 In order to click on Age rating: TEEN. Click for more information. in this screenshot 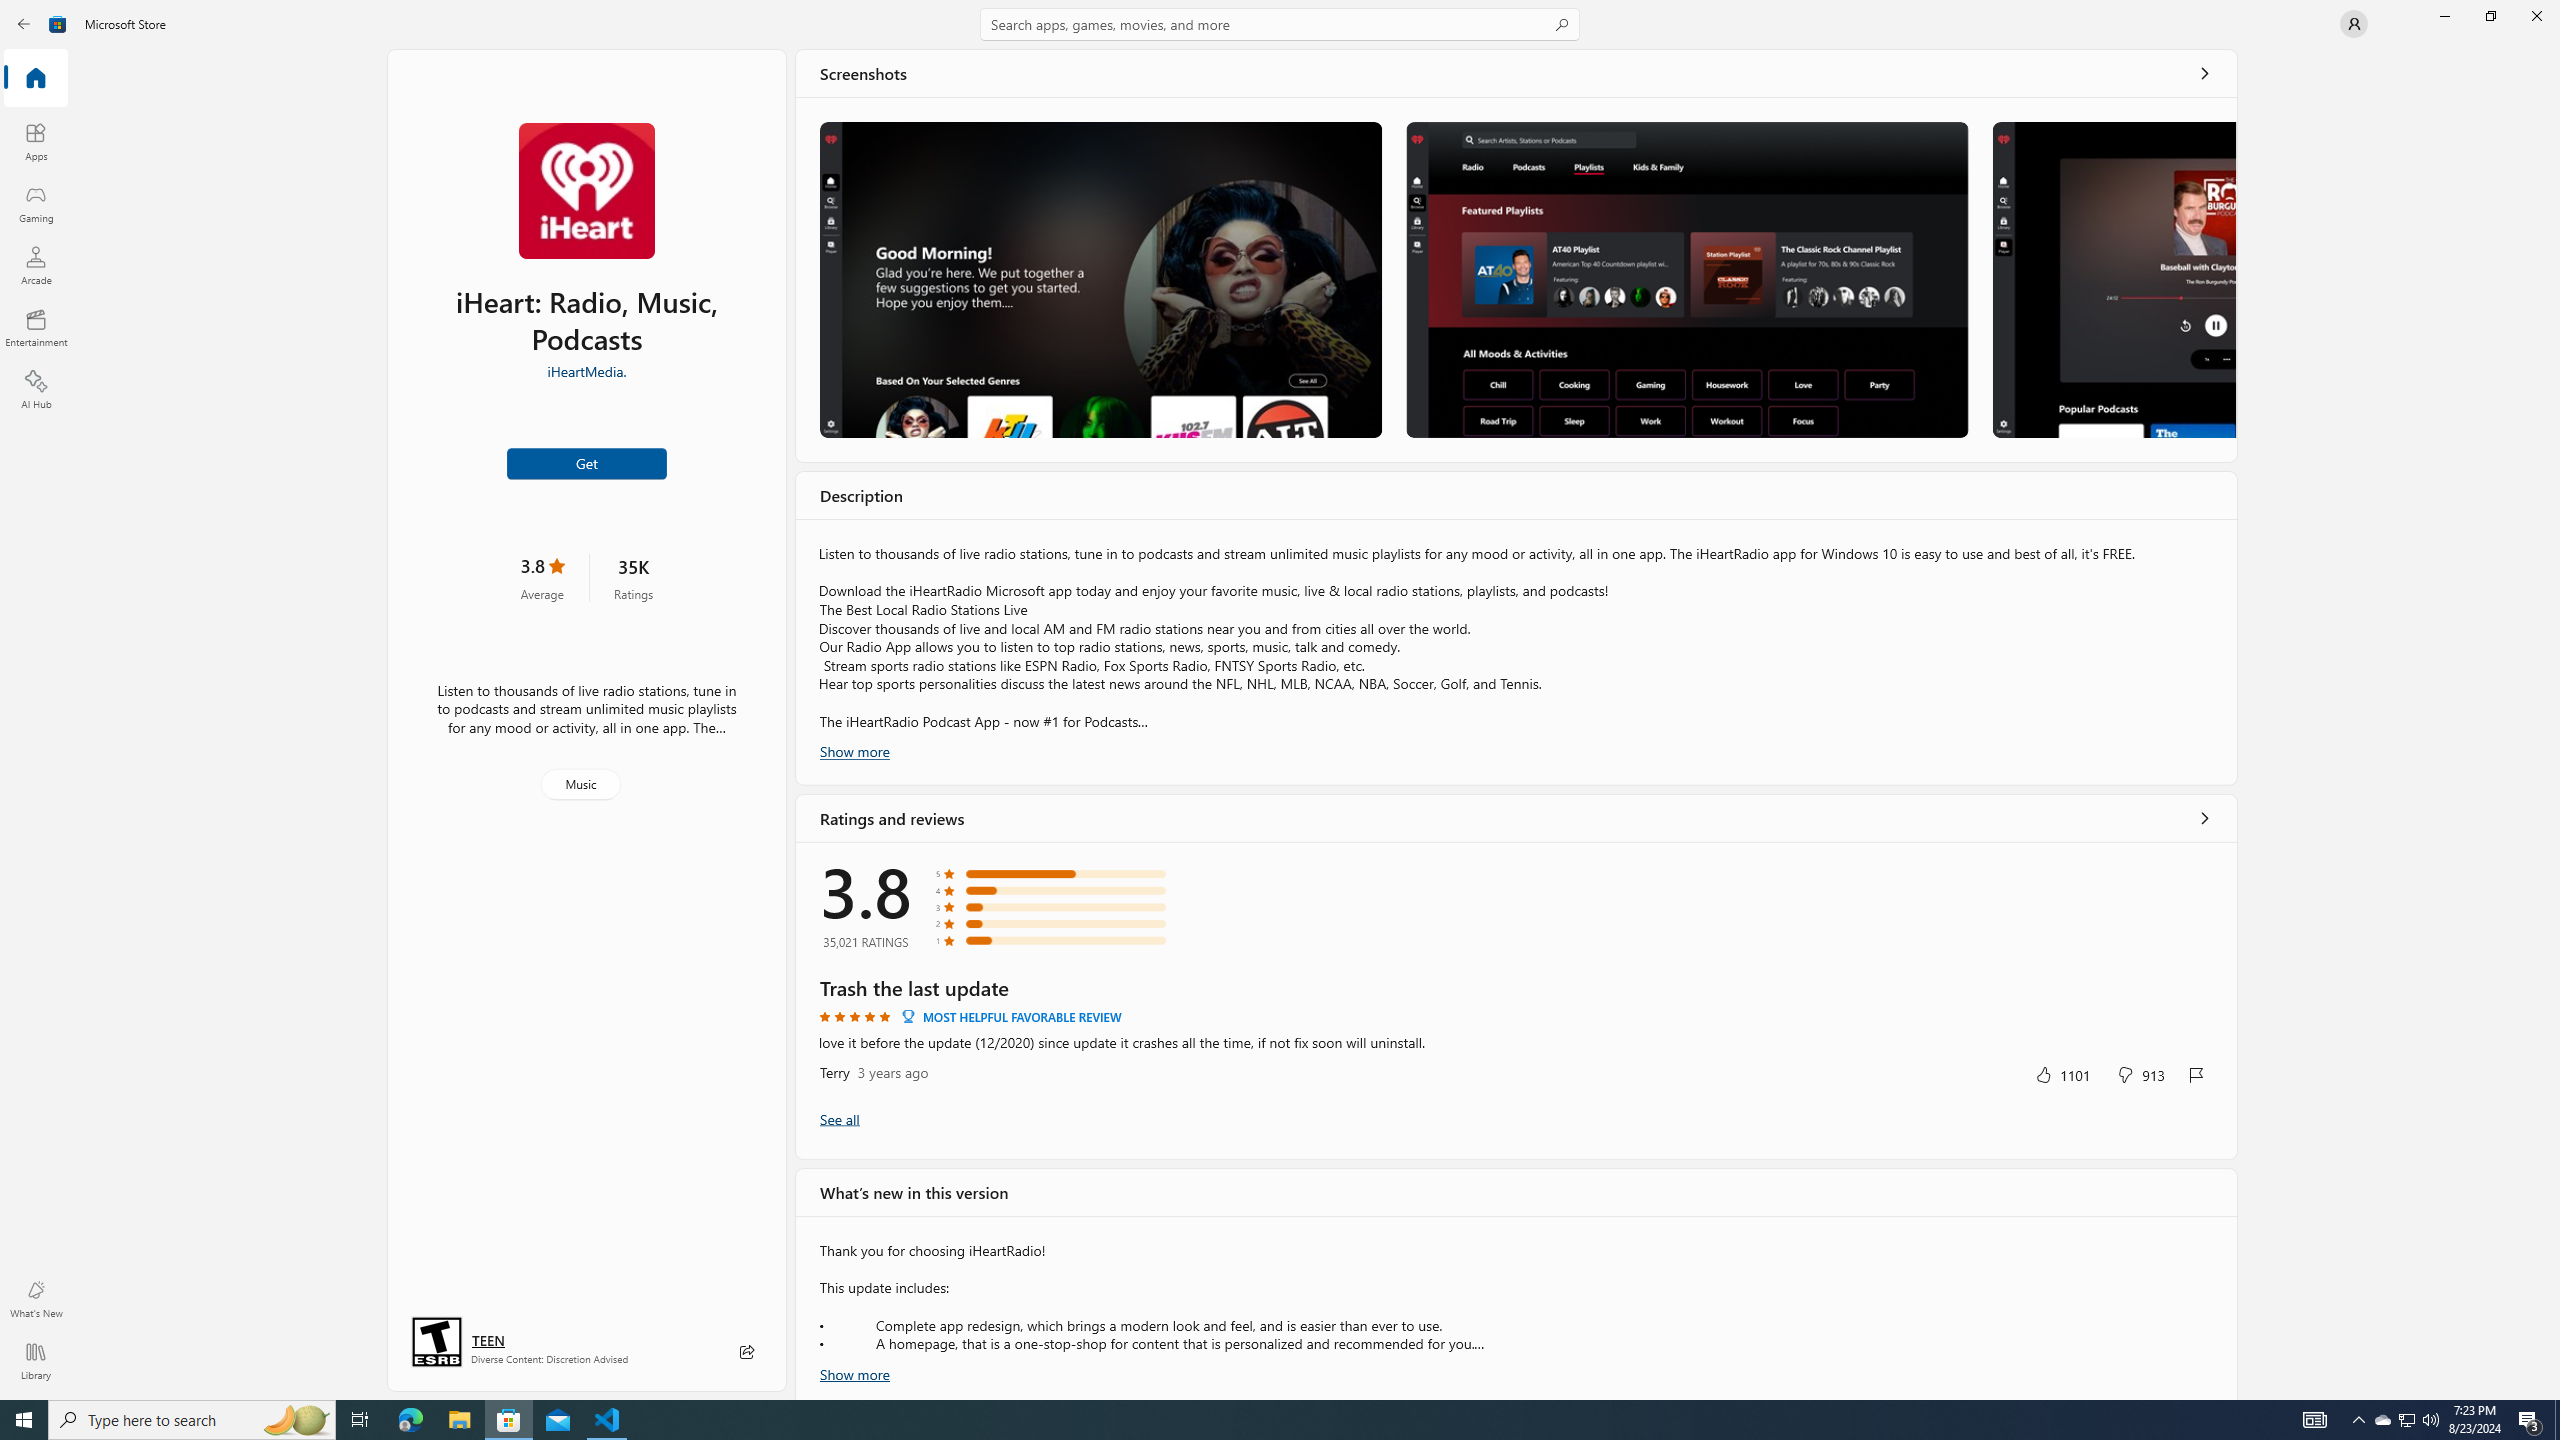, I will do `click(487, 1340)`.